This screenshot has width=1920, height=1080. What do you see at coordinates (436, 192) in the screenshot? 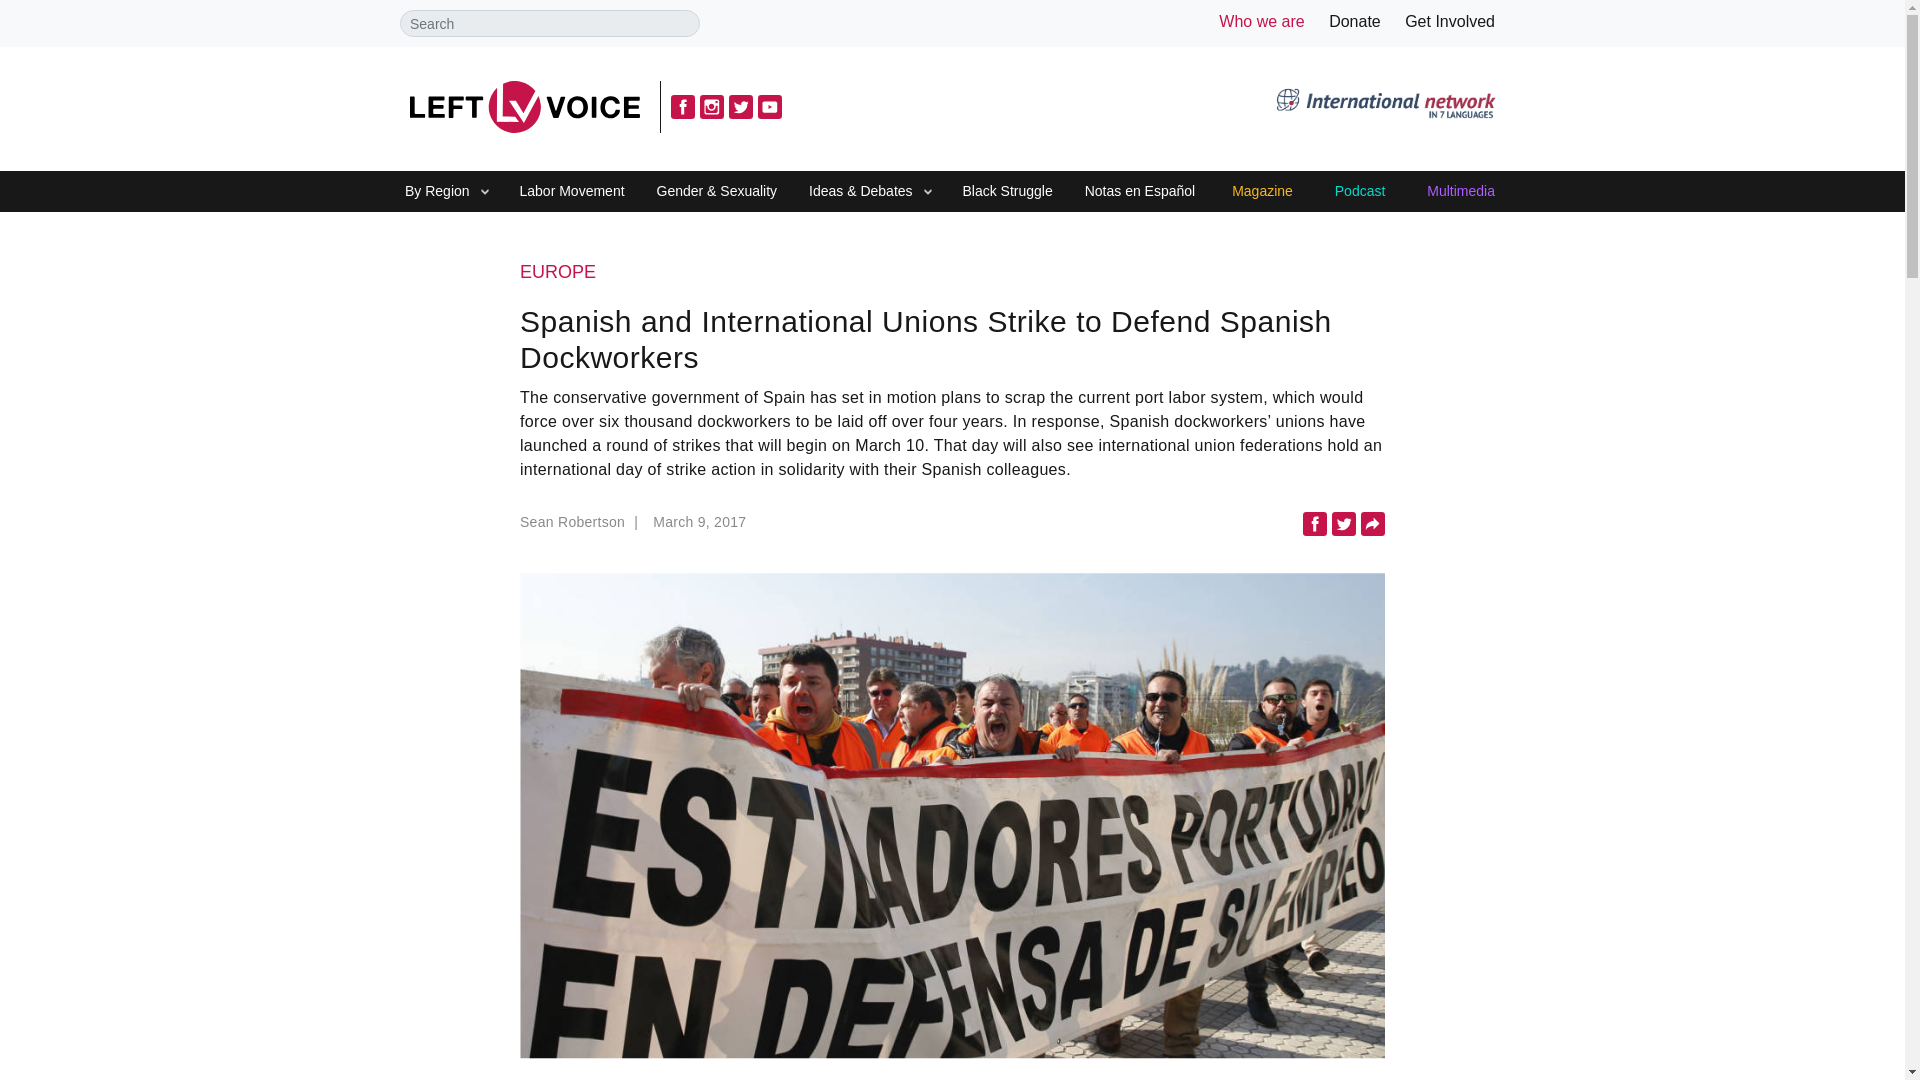
I see `By Region` at bounding box center [436, 192].